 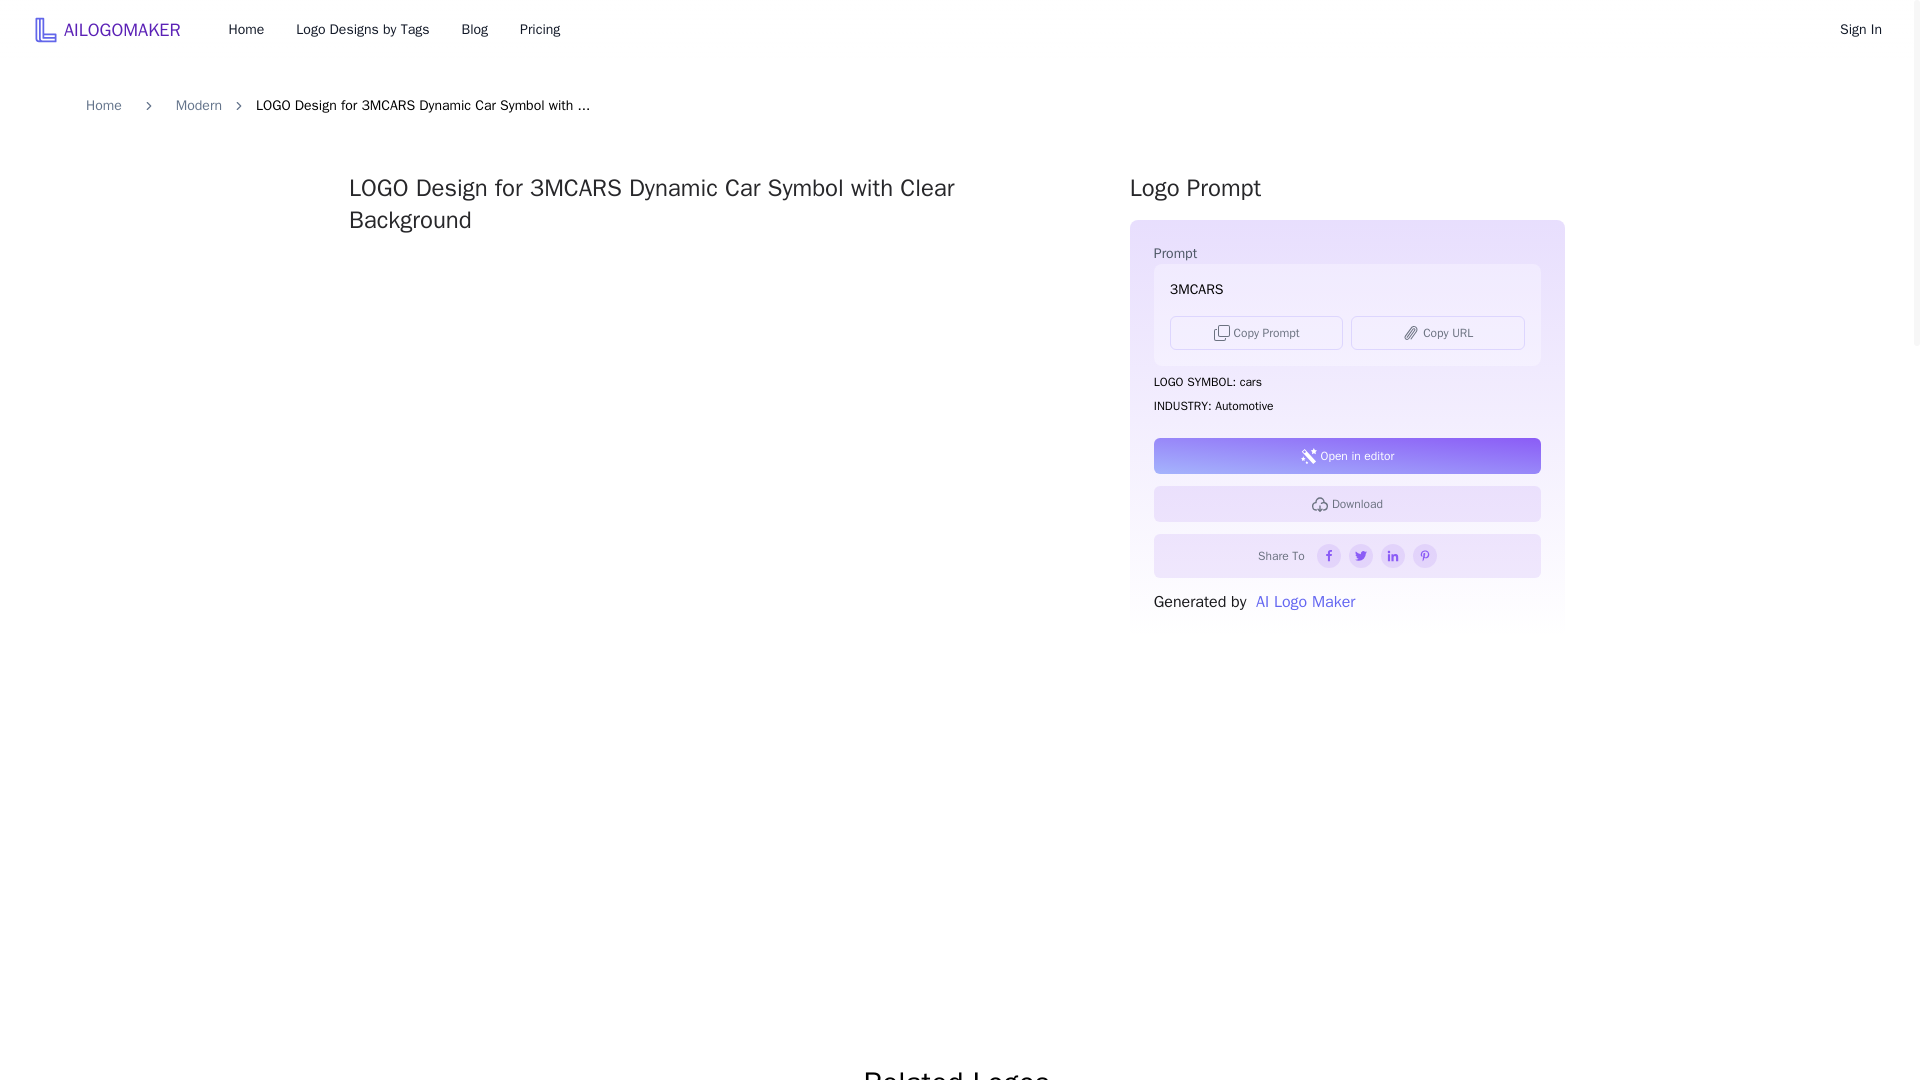 What do you see at coordinates (1256, 332) in the screenshot?
I see `Copy Prompt` at bounding box center [1256, 332].